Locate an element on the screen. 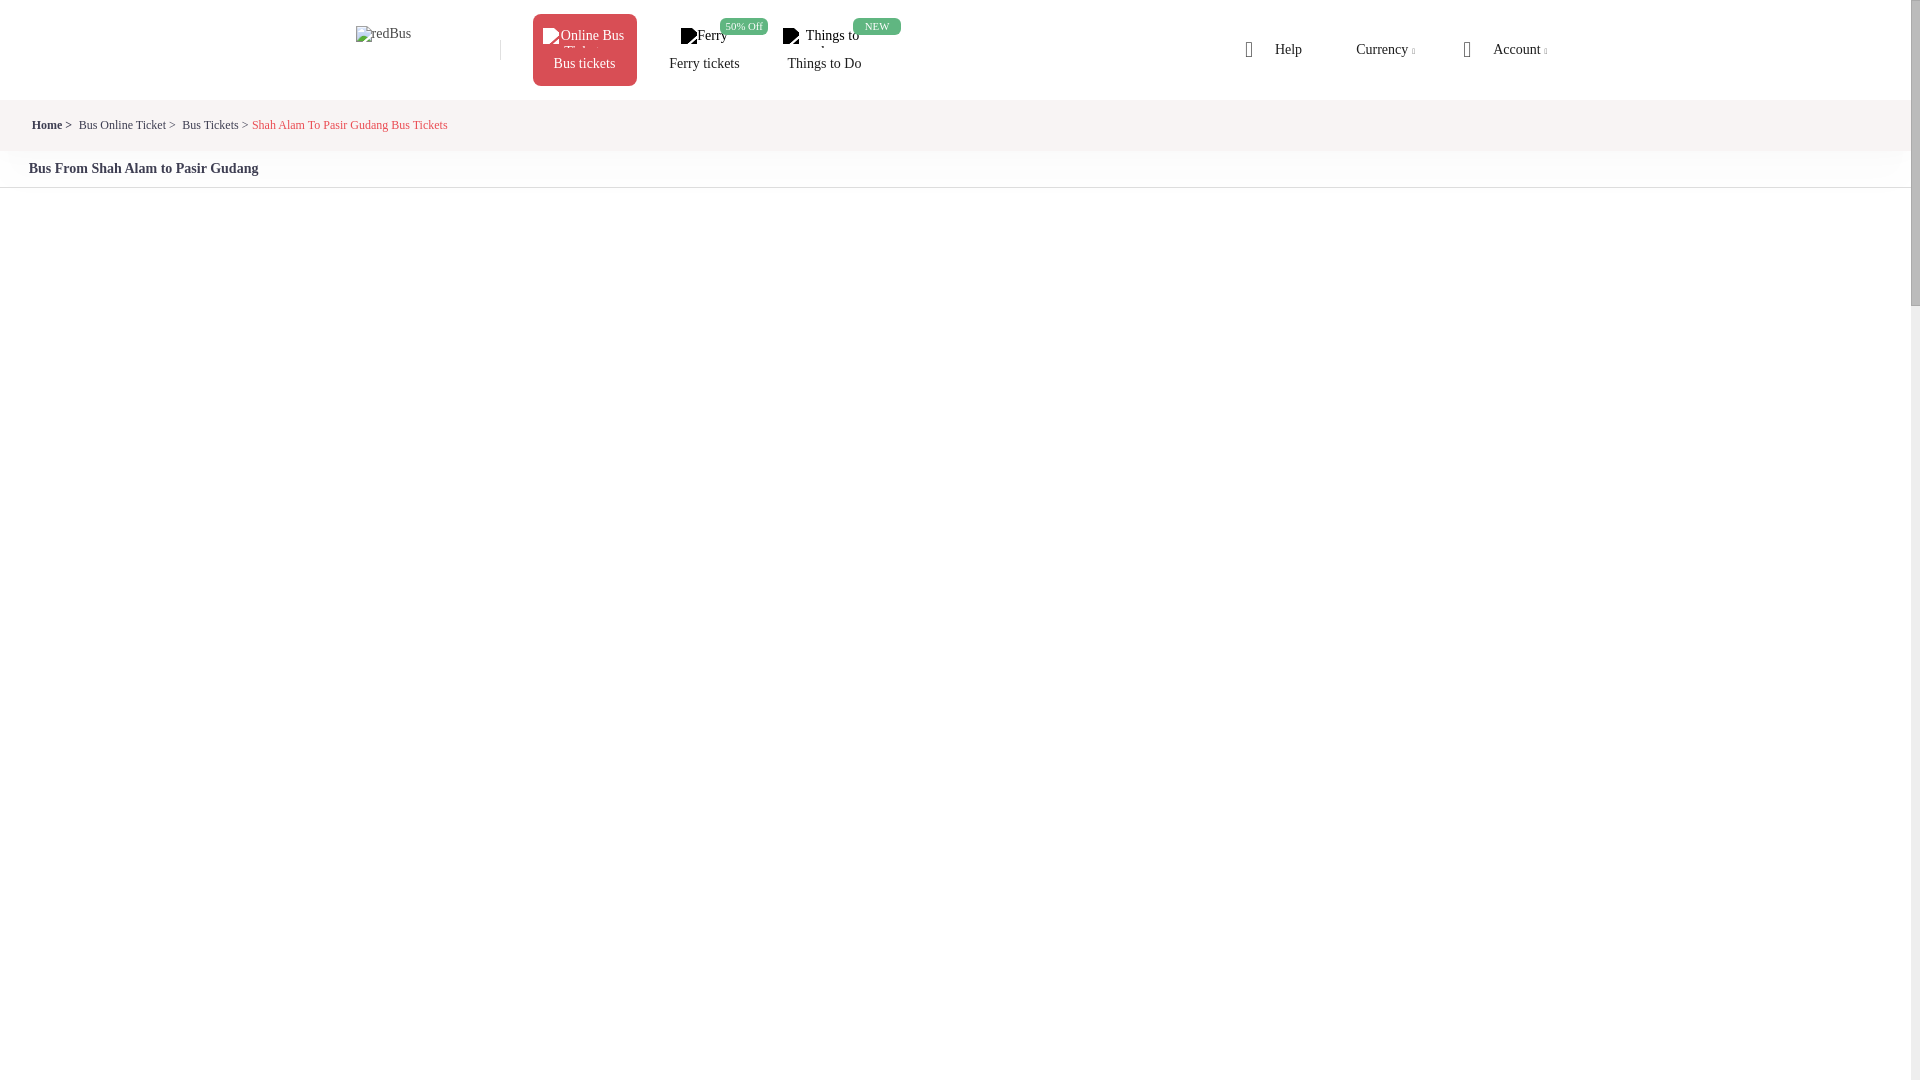 The height and width of the screenshot is (1080, 1920). Bus Online Ticket is located at coordinates (126, 124).